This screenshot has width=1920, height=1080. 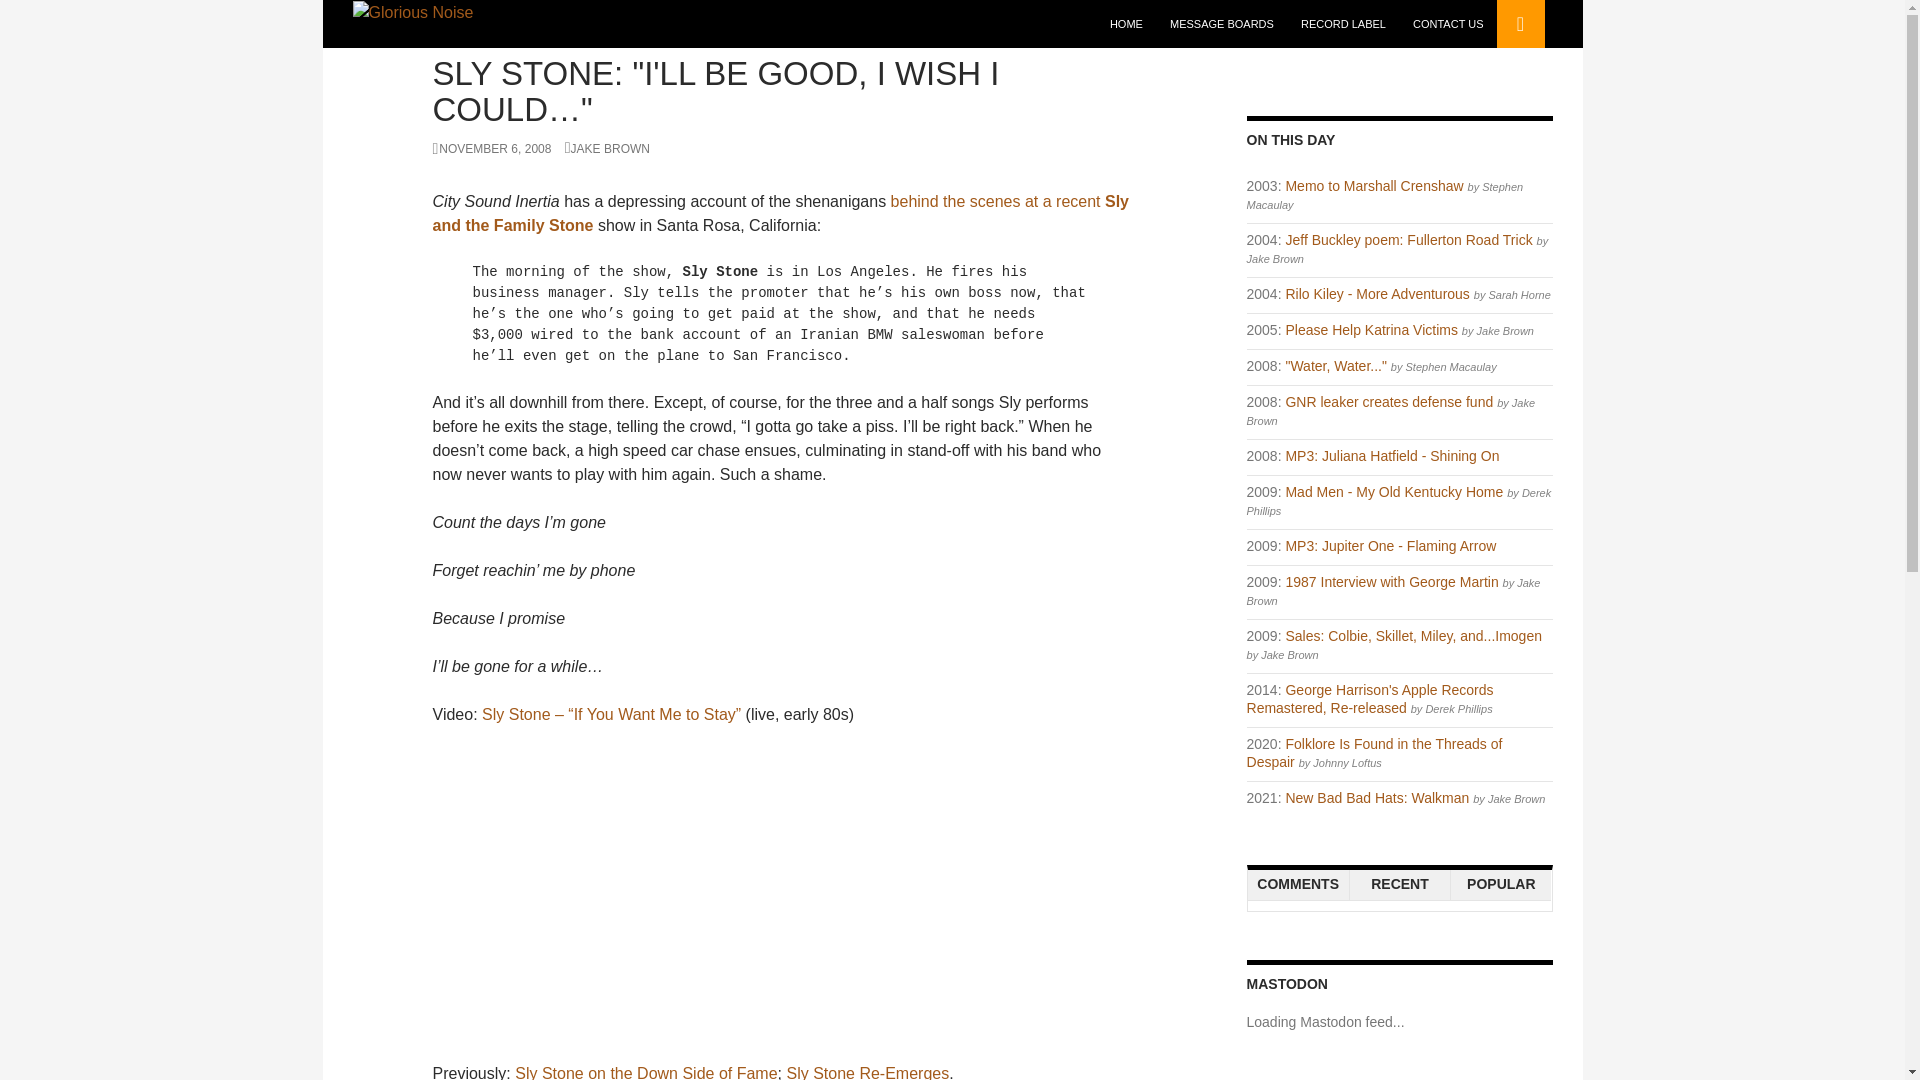 What do you see at coordinates (1335, 365) in the screenshot?
I see `"Water, Water..."` at bounding box center [1335, 365].